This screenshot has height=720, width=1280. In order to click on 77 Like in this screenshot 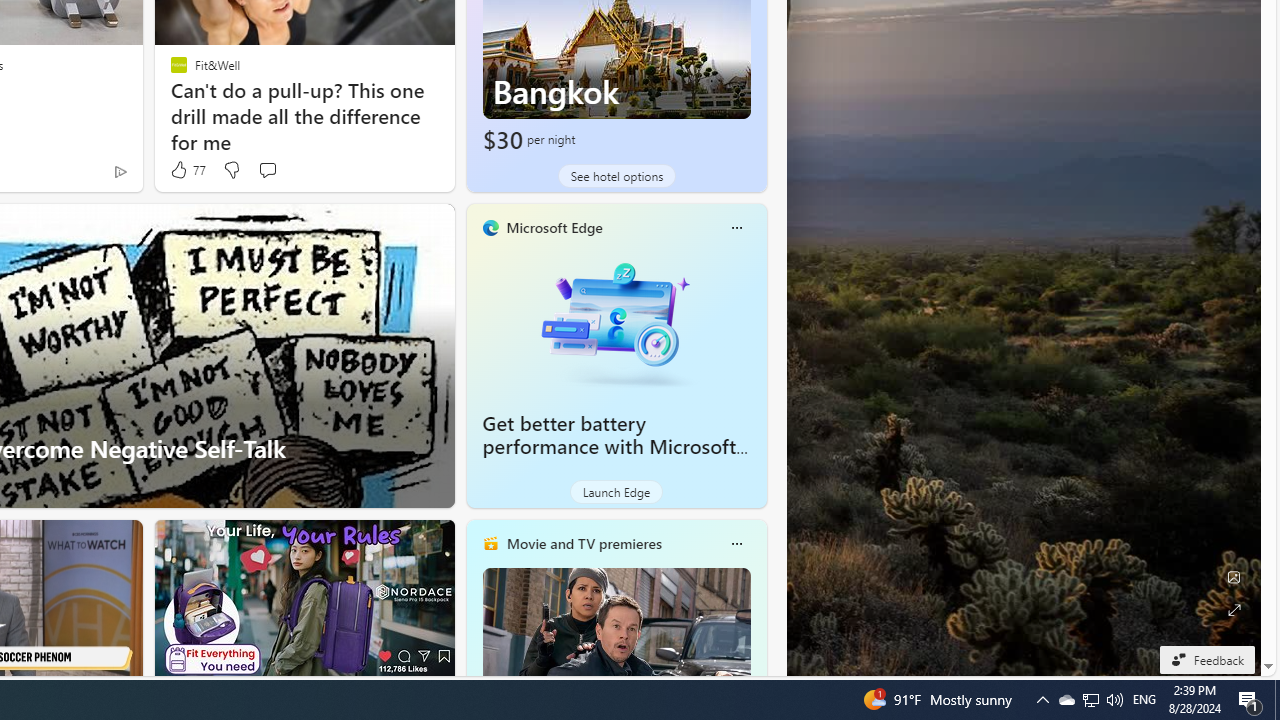, I will do `click(186, 170)`.